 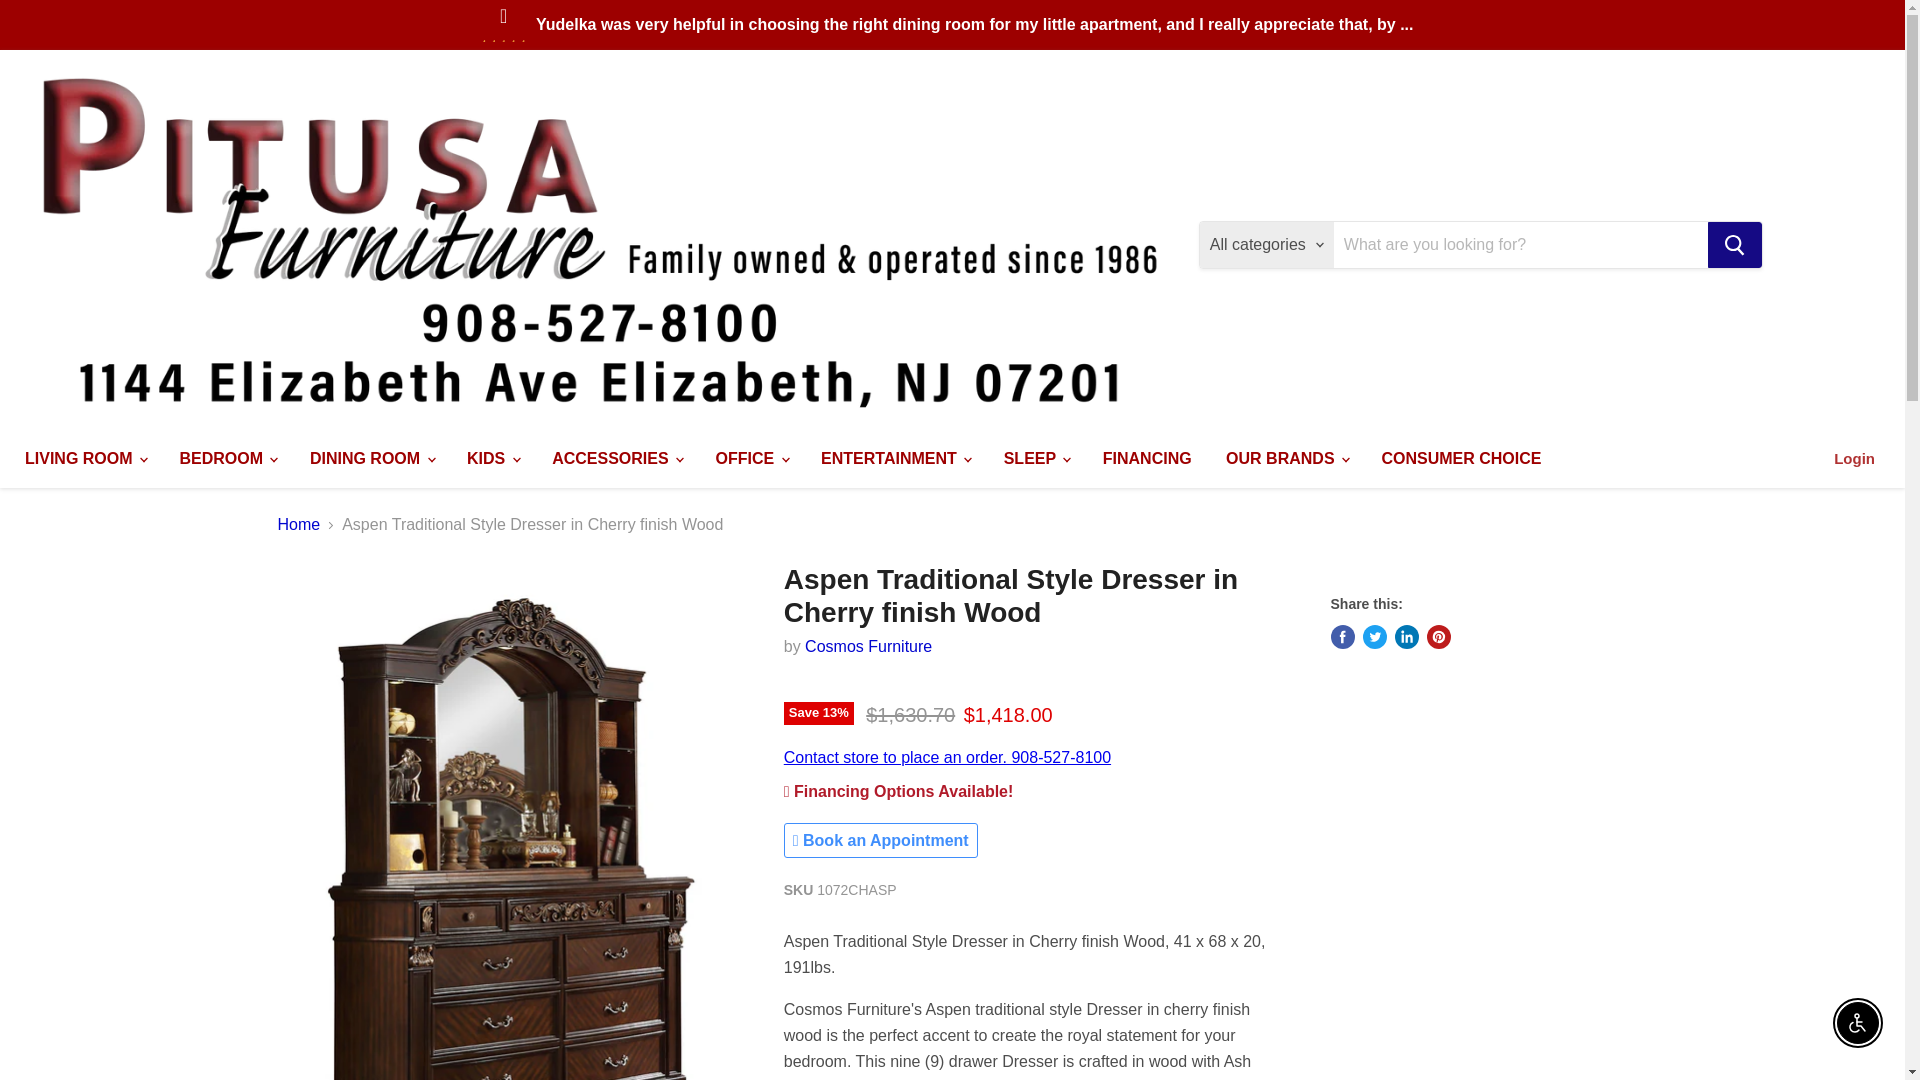 What do you see at coordinates (226, 458) in the screenshot?
I see `BEDROOM` at bounding box center [226, 458].